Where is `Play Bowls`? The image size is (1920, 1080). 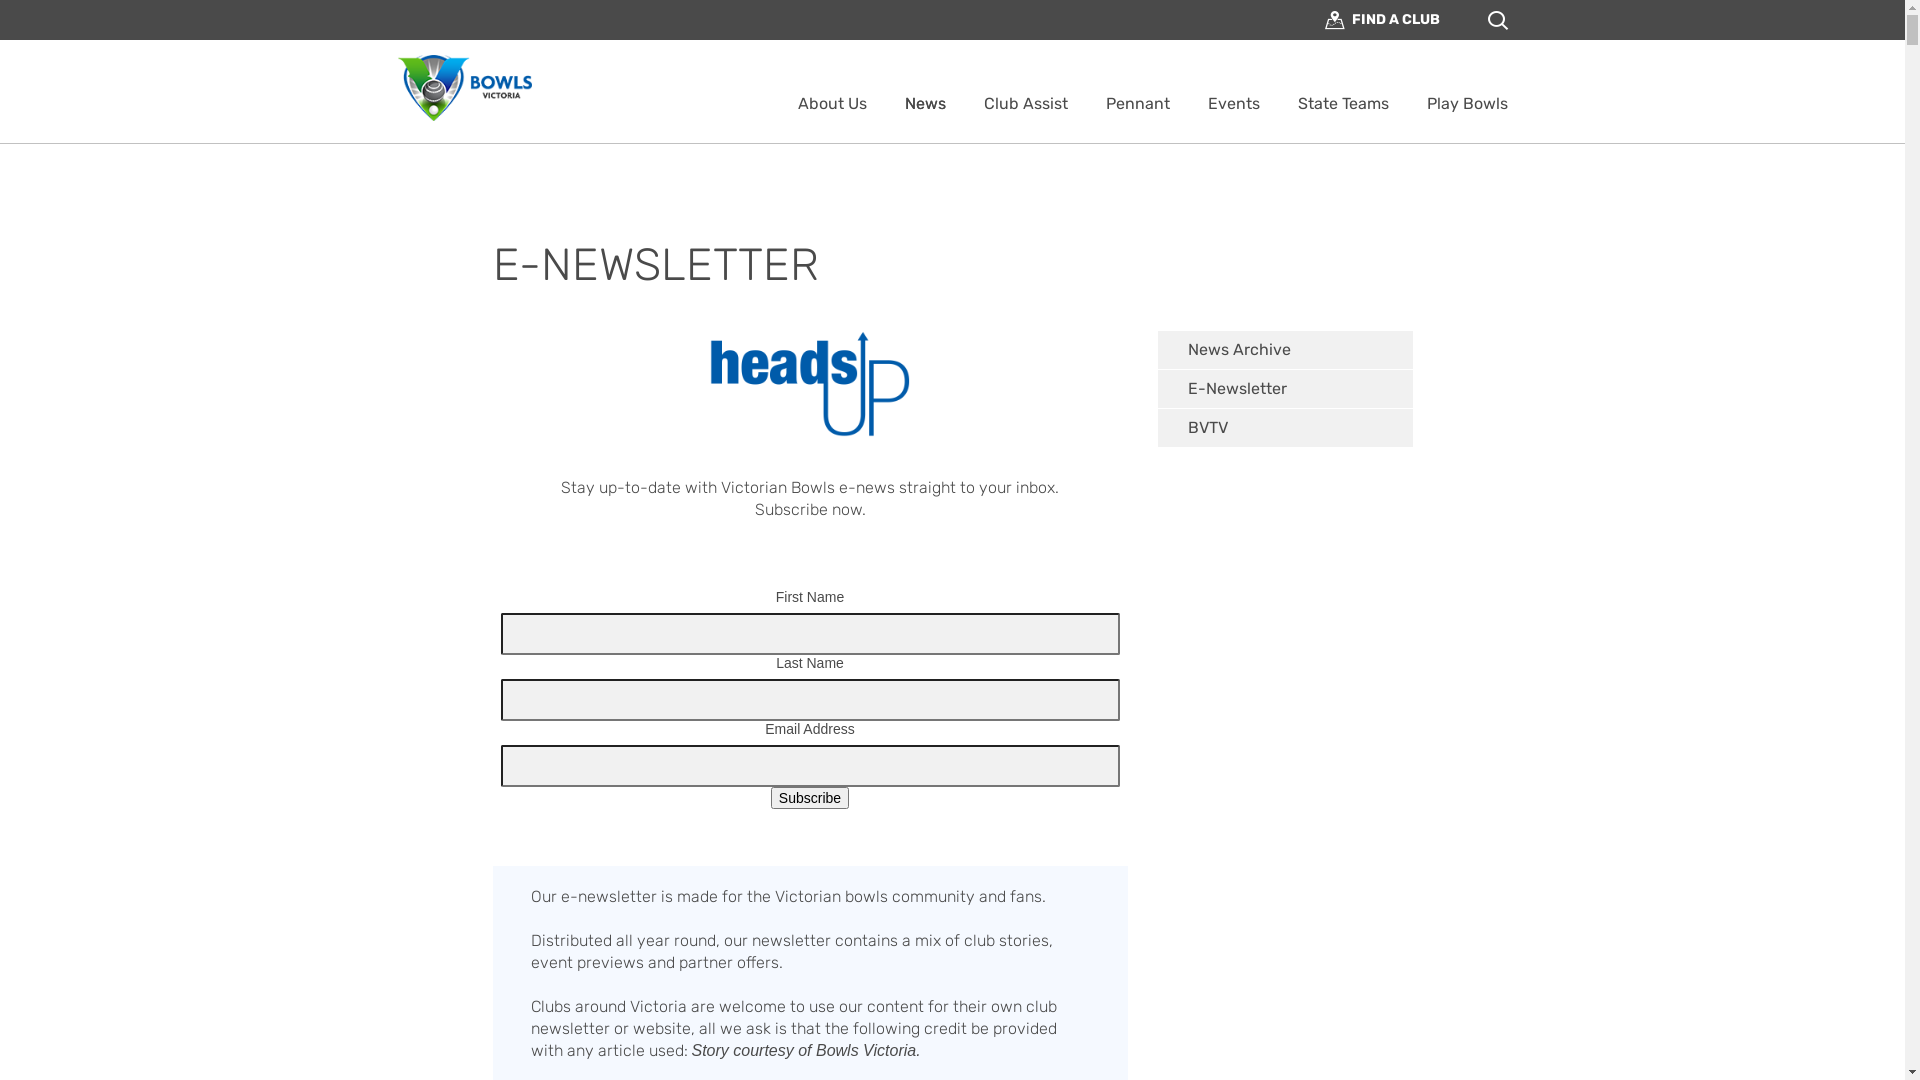 Play Bowls is located at coordinates (1466, 104).